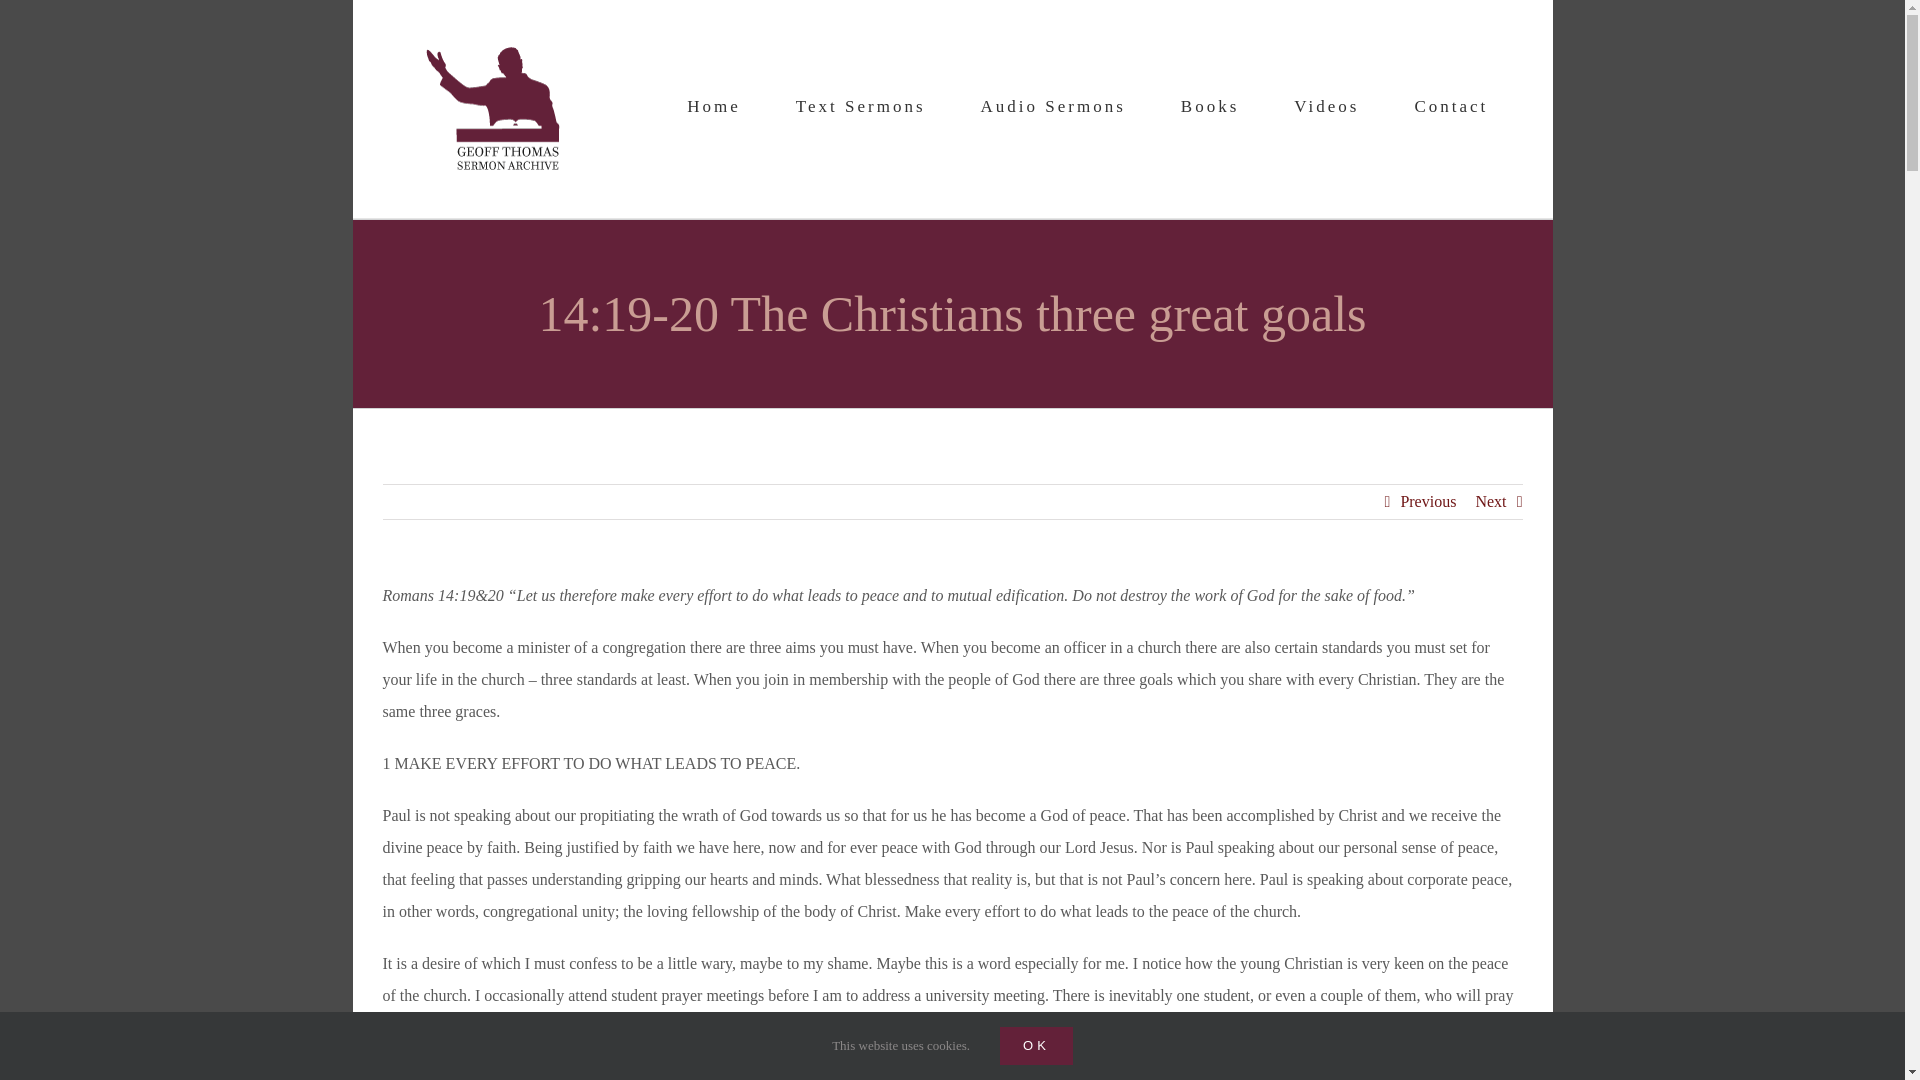 This screenshot has width=1920, height=1080. What do you see at coordinates (1053, 106) in the screenshot?
I see `Audio Sermons` at bounding box center [1053, 106].